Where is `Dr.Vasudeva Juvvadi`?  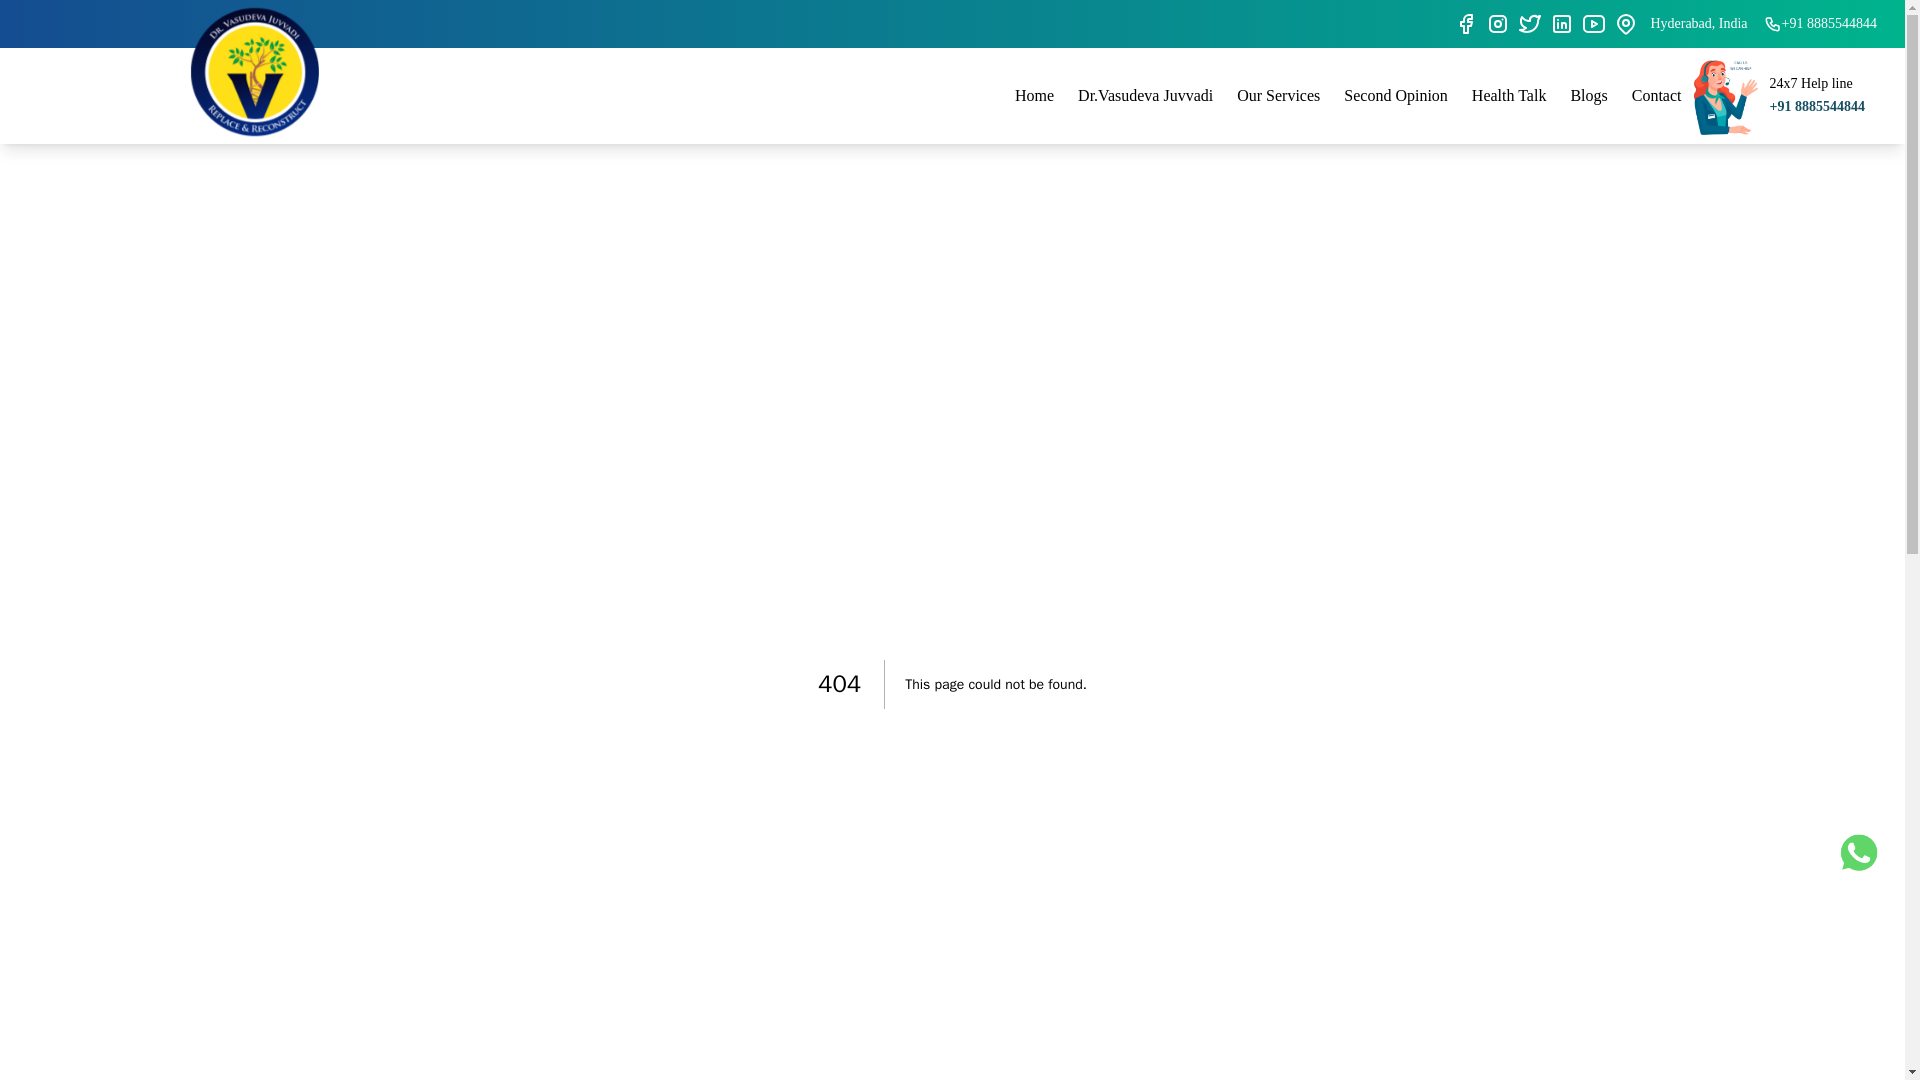 Dr.Vasudeva Juvvadi is located at coordinates (1144, 95).